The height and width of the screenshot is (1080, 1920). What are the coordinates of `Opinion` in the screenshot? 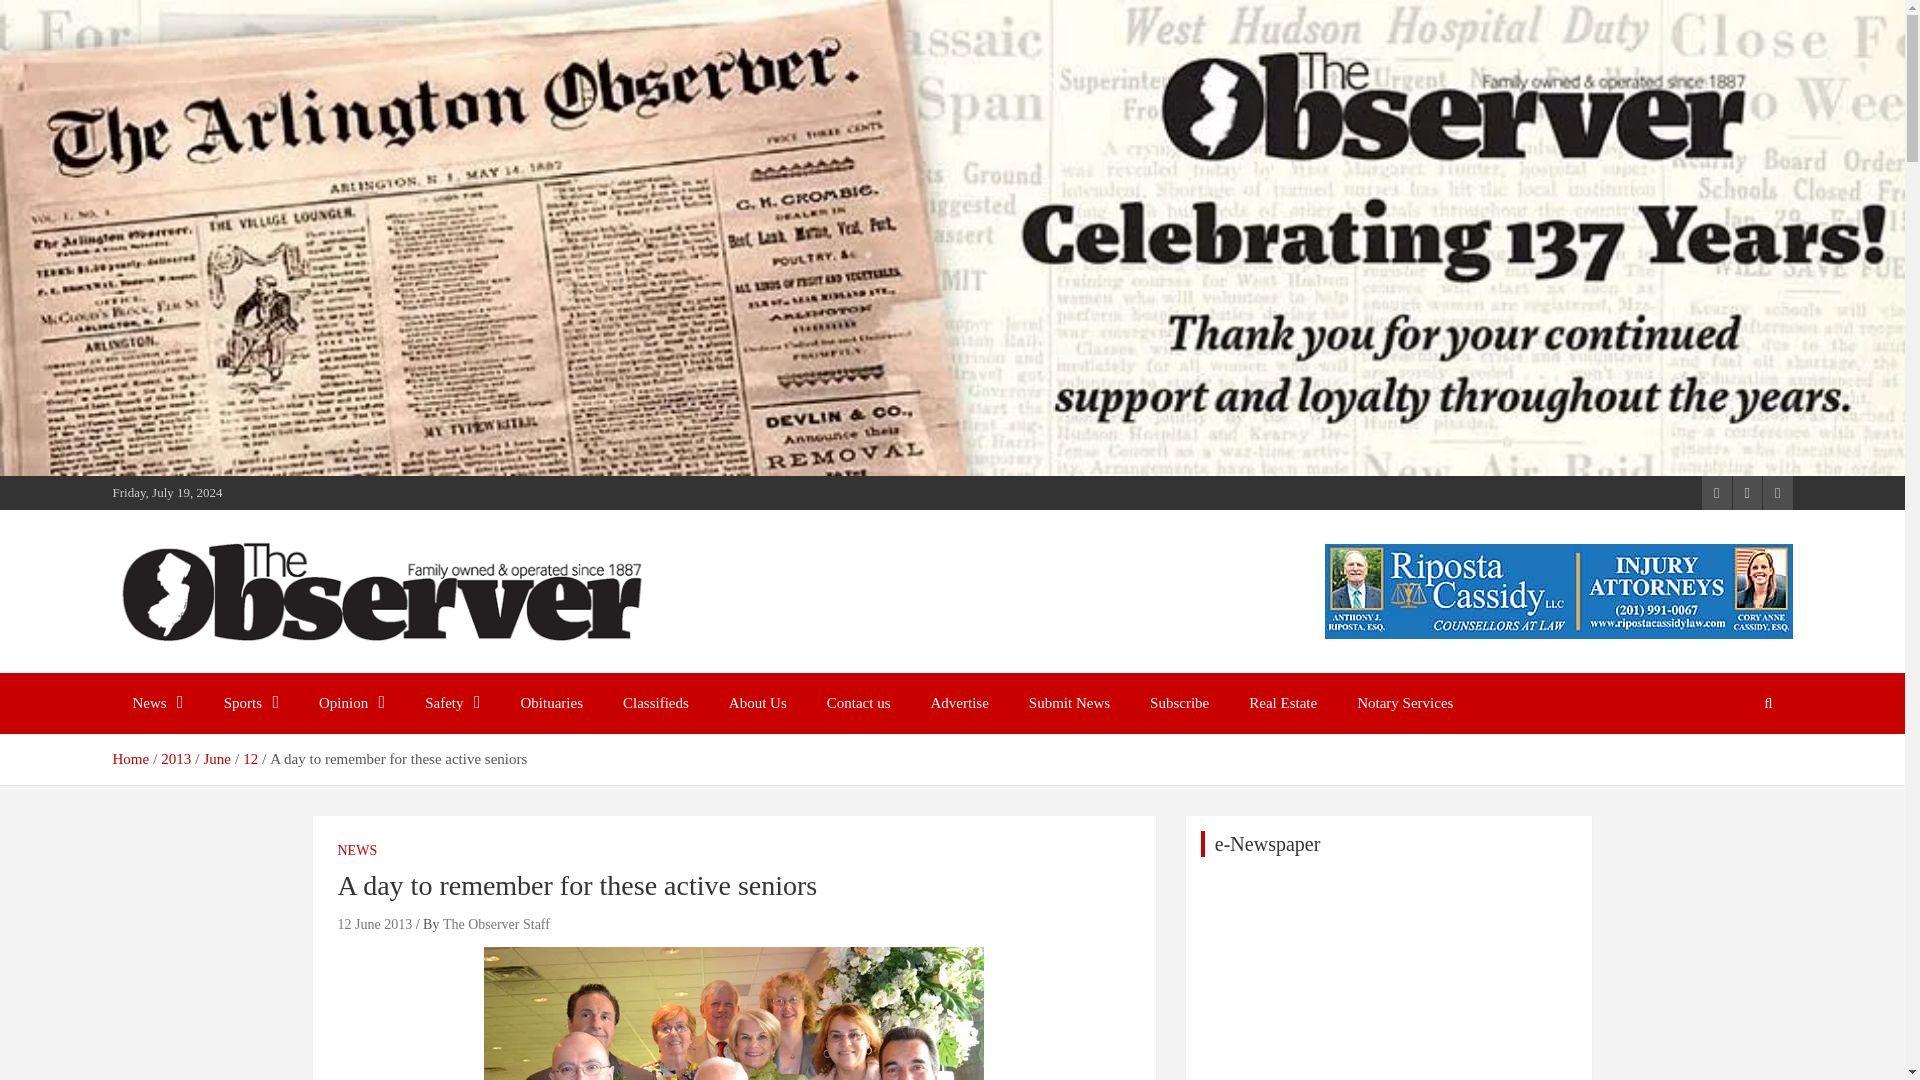 It's located at (352, 703).